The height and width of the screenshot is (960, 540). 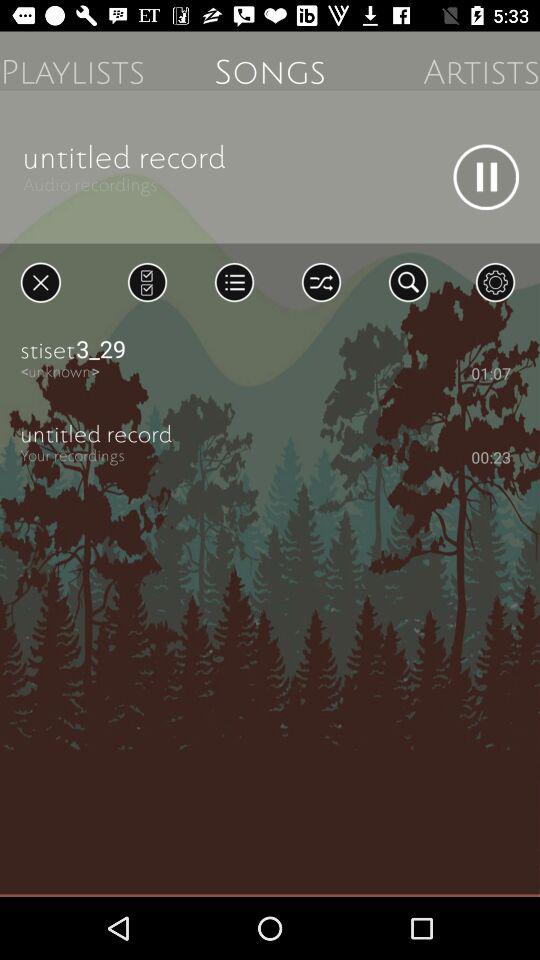 What do you see at coordinates (321, 282) in the screenshot?
I see `shuffle songs` at bounding box center [321, 282].